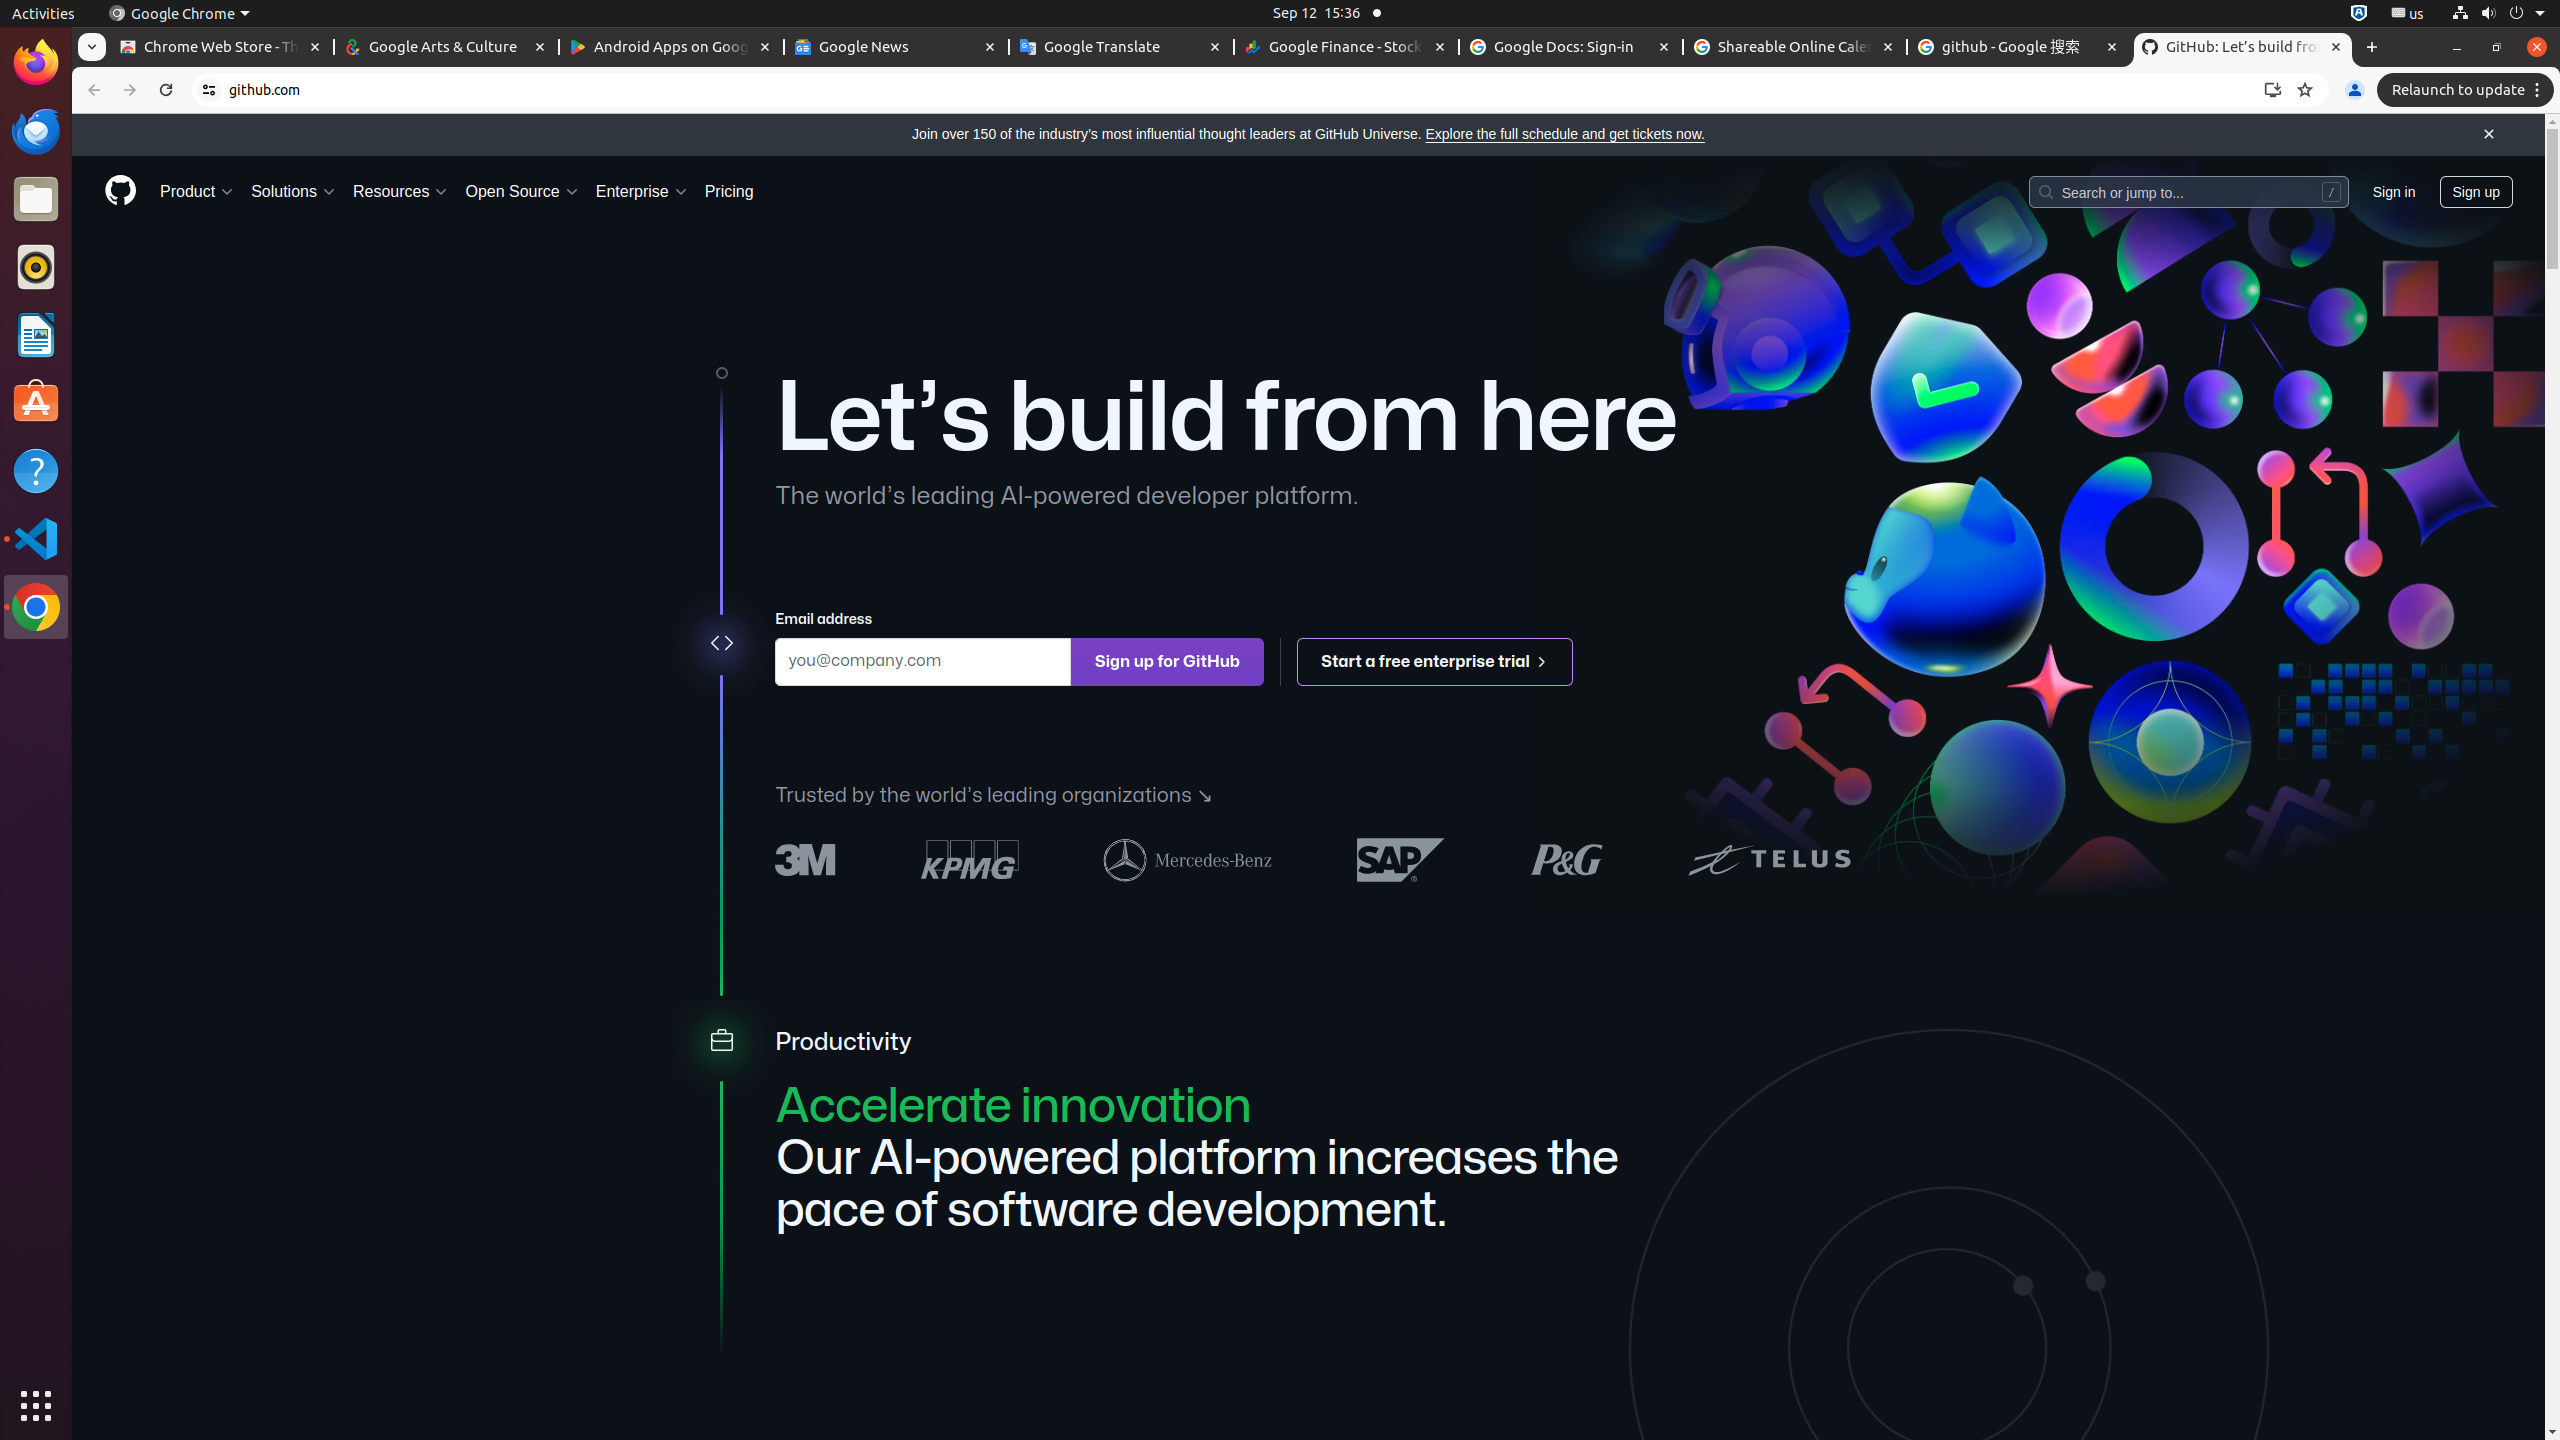 This screenshot has width=2560, height=1440. What do you see at coordinates (2498, 14) in the screenshot?
I see `System` at bounding box center [2498, 14].